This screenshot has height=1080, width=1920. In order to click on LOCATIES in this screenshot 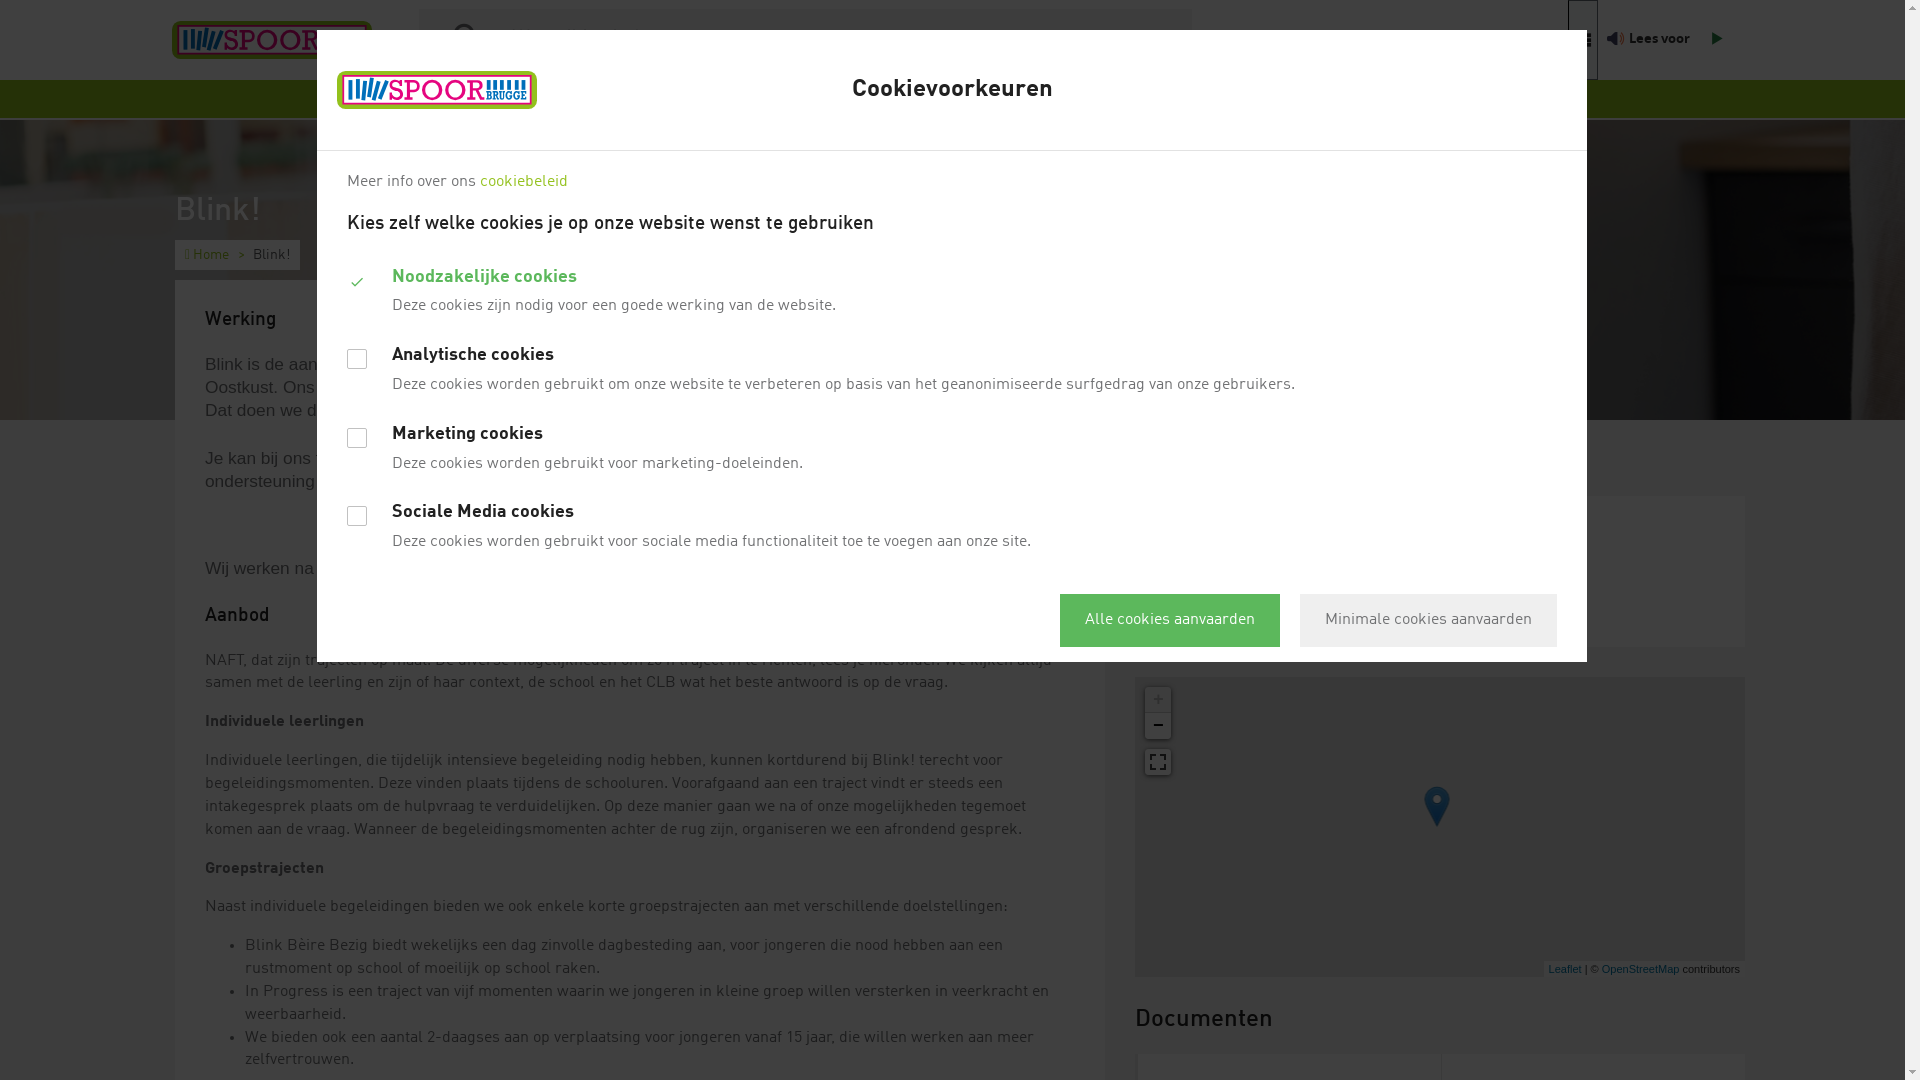, I will do `click(1052, 99)`.